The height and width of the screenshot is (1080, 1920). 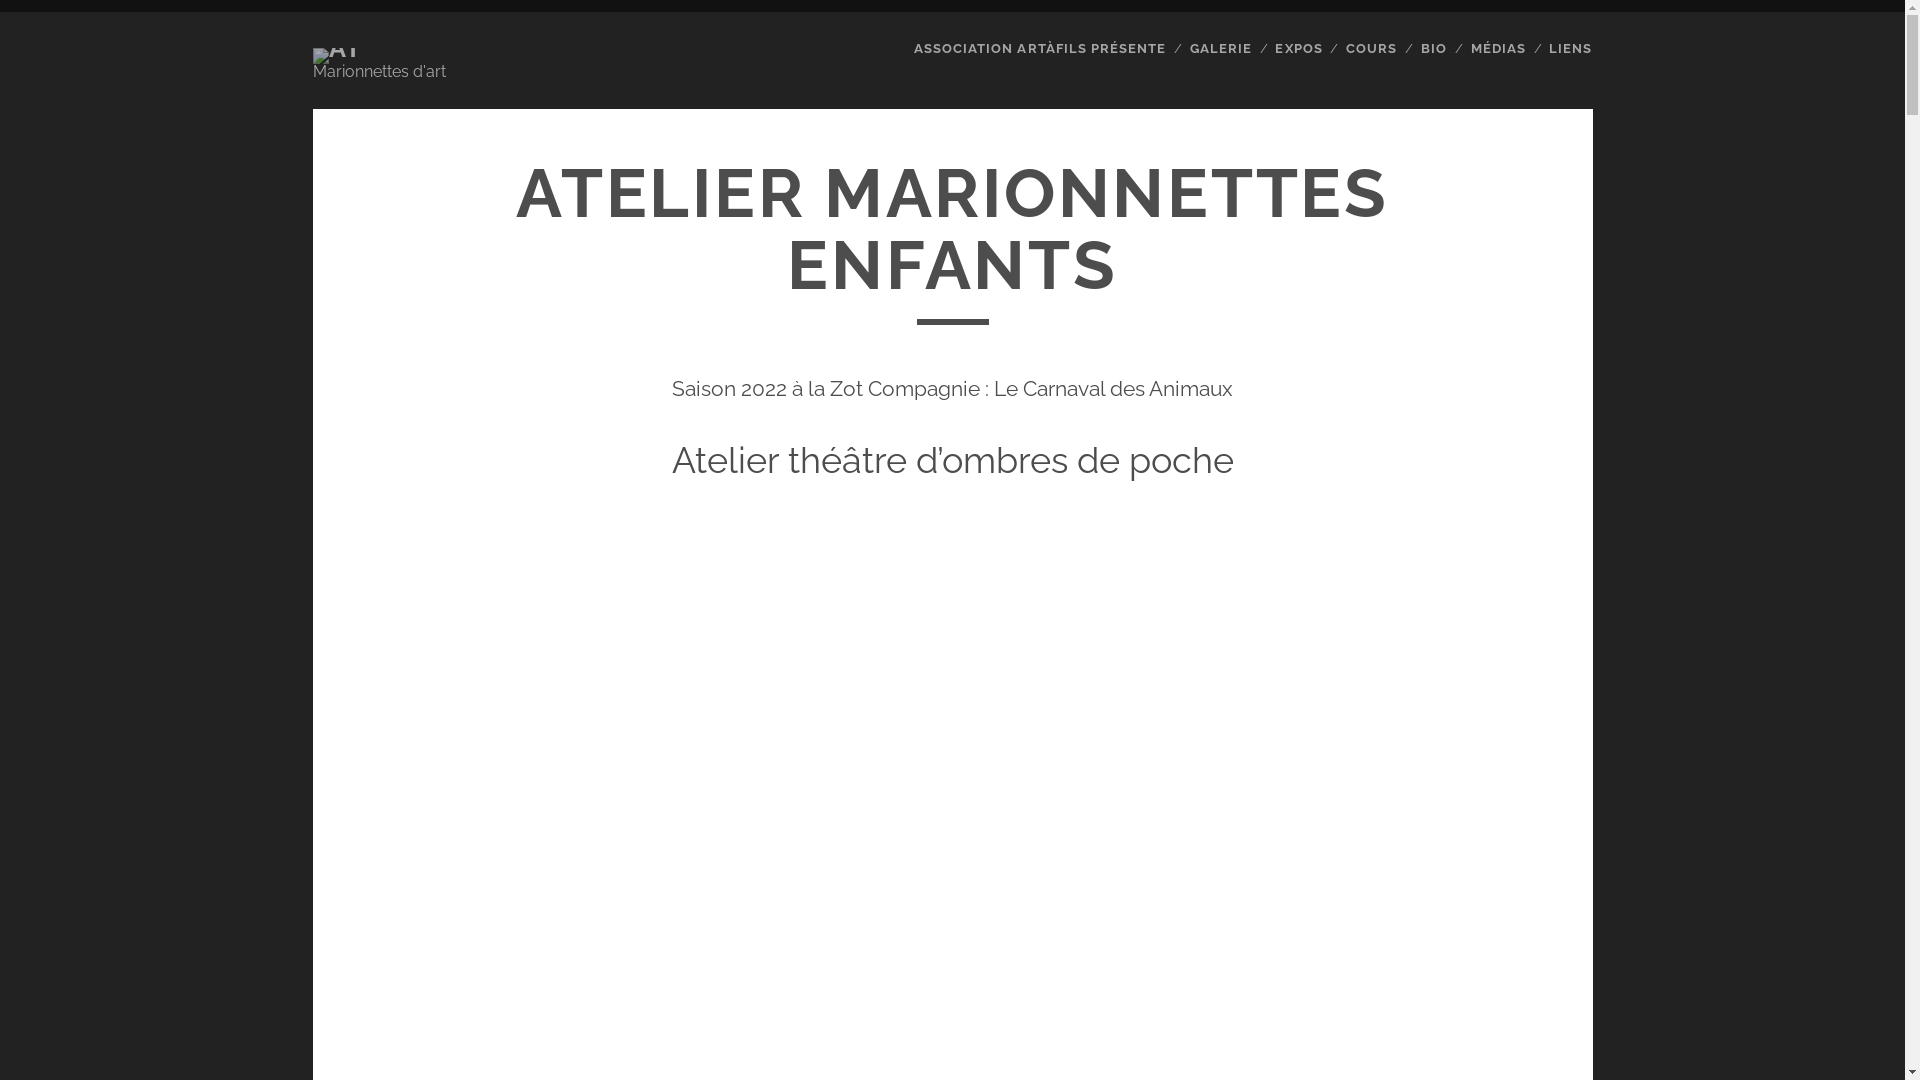 What do you see at coordinates (1372, 49) in the screenshot?
I see `COURS` at bounding box center [1372, 49].